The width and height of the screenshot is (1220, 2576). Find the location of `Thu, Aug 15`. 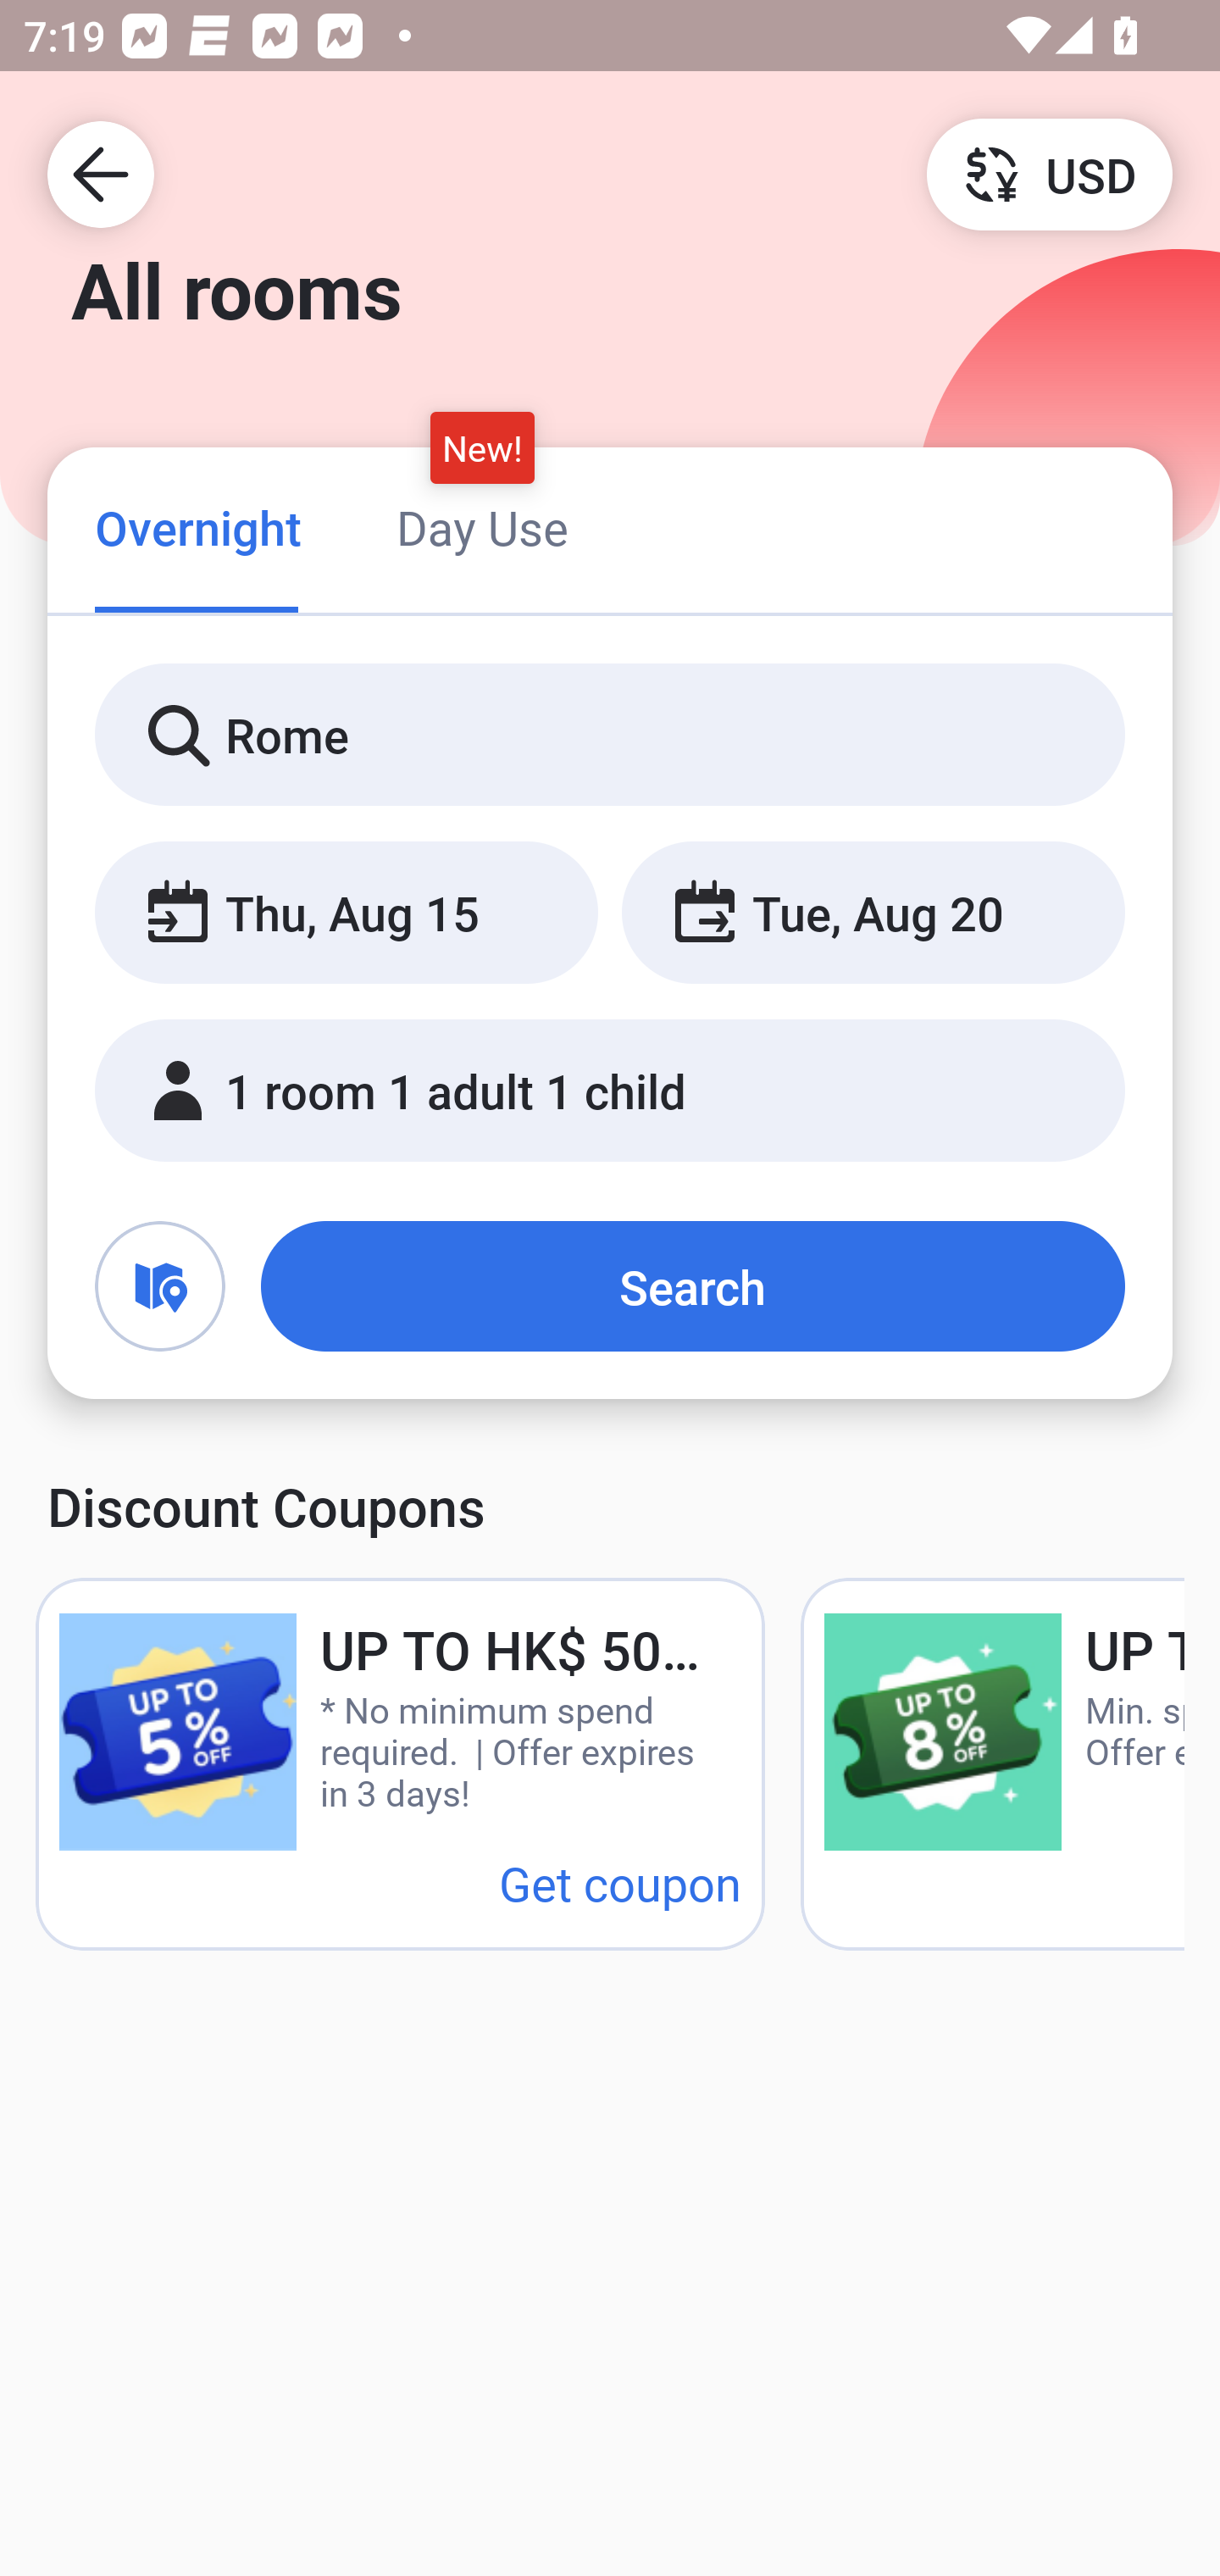

Thu, Aug 15 is located at coordinates (346, 913).